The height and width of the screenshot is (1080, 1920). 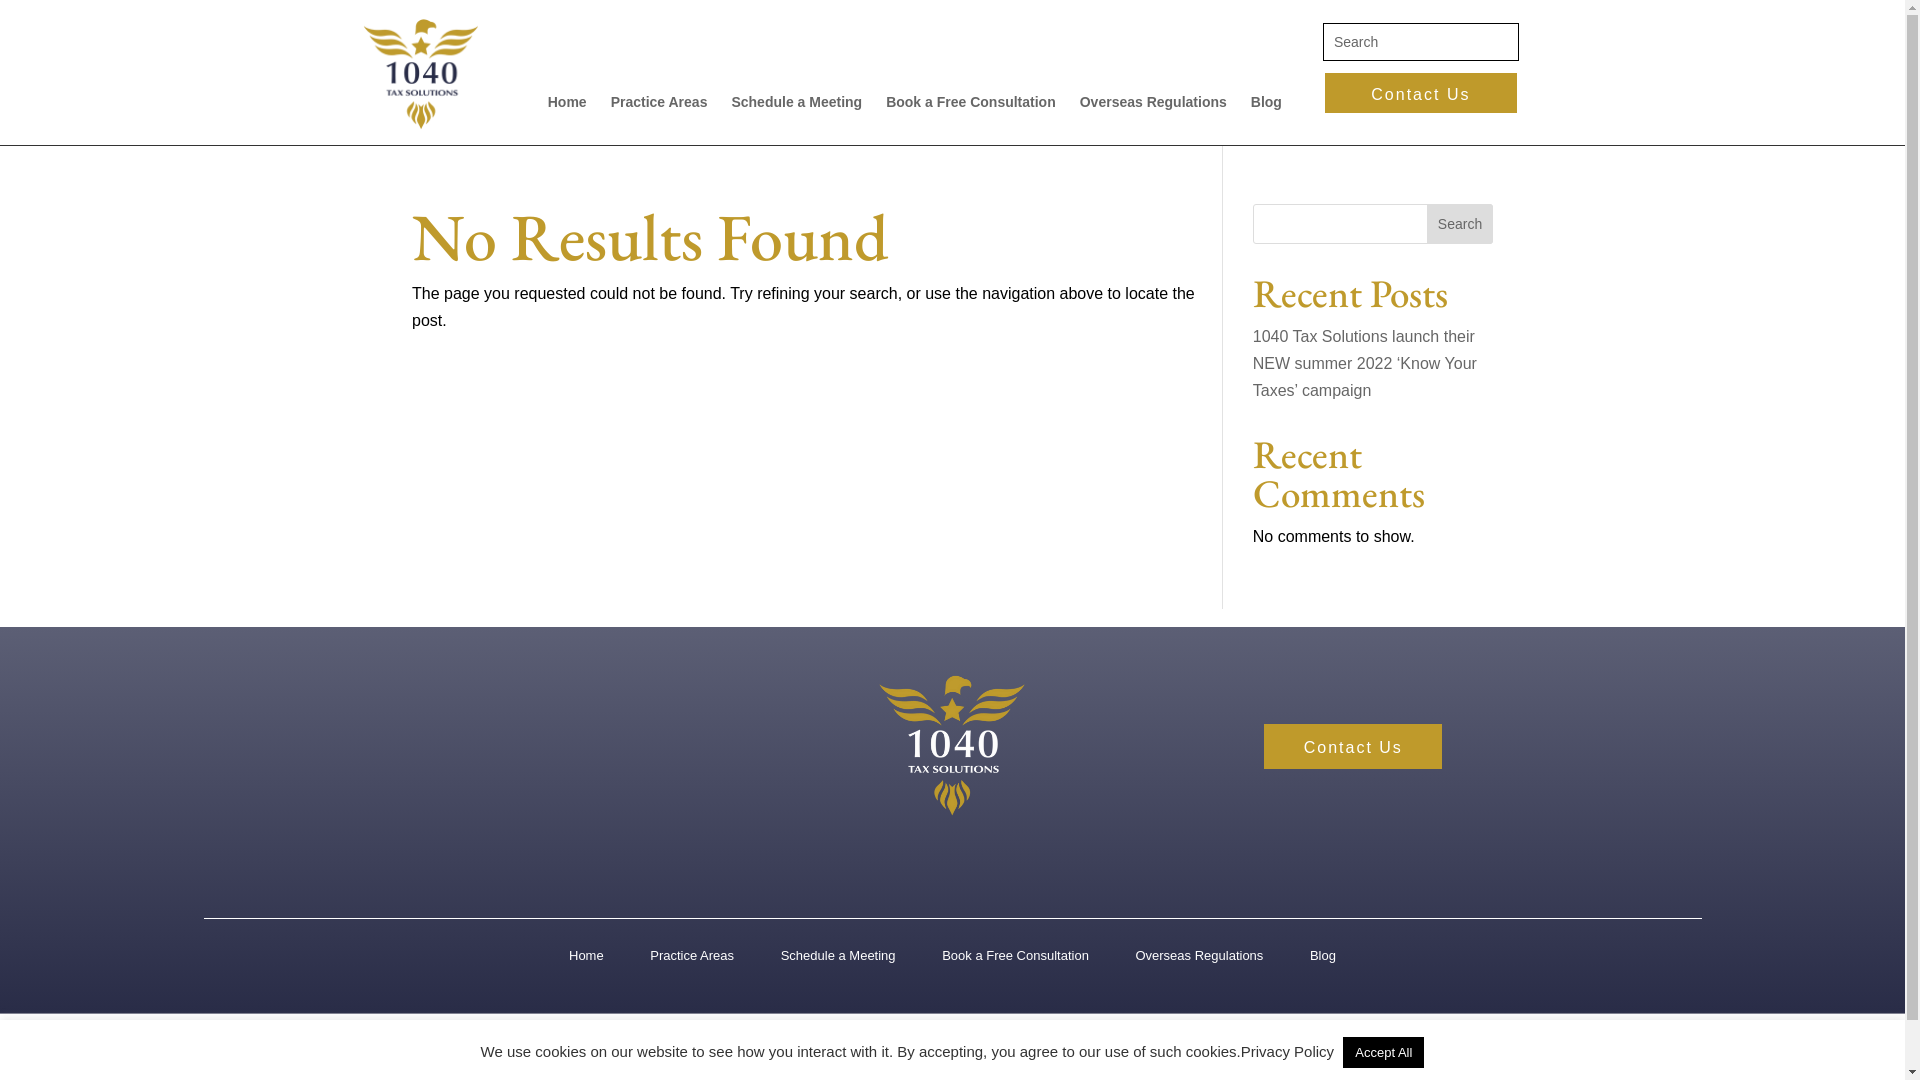 What do you see at coordinates (1016, 960) in the screenshot?
I see `Book a Free Consultation` at bounding box center [1016, 960].